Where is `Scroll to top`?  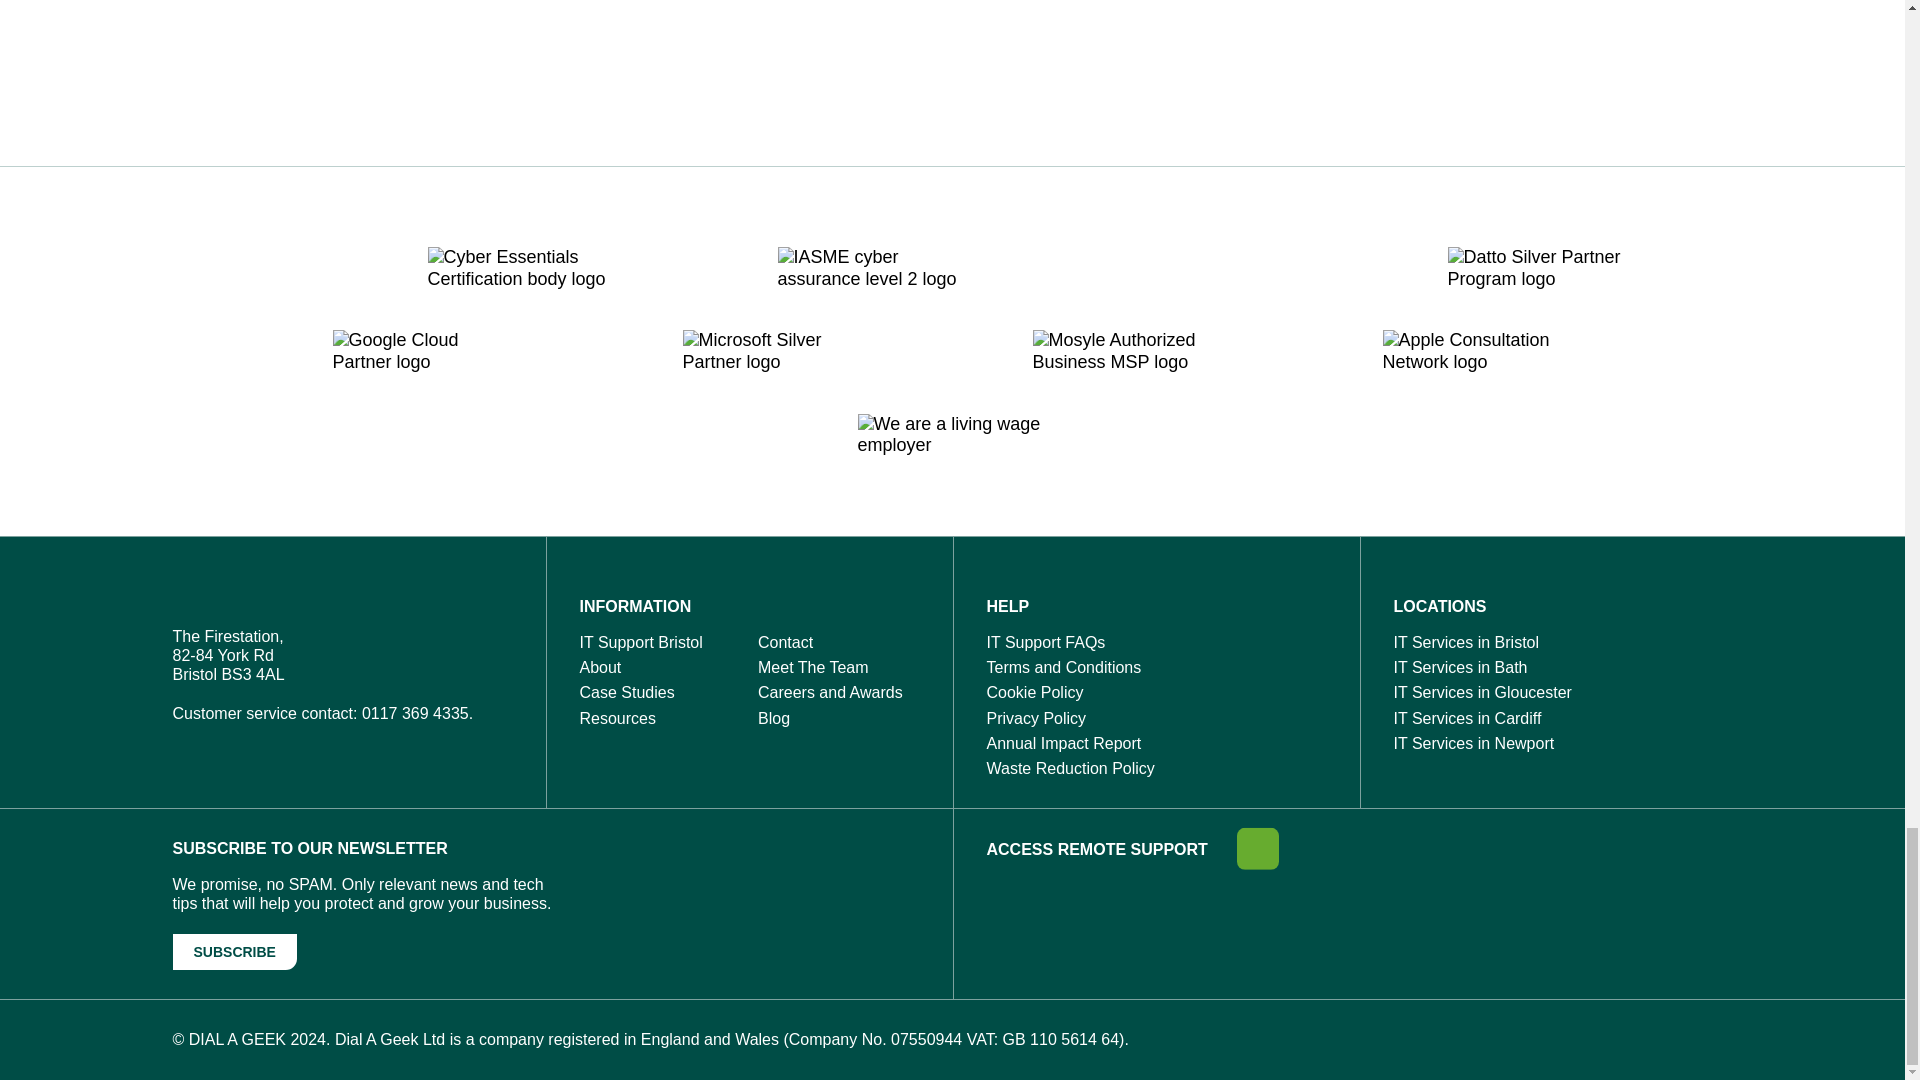
Scroll to top is located at coordinates (199, 87).